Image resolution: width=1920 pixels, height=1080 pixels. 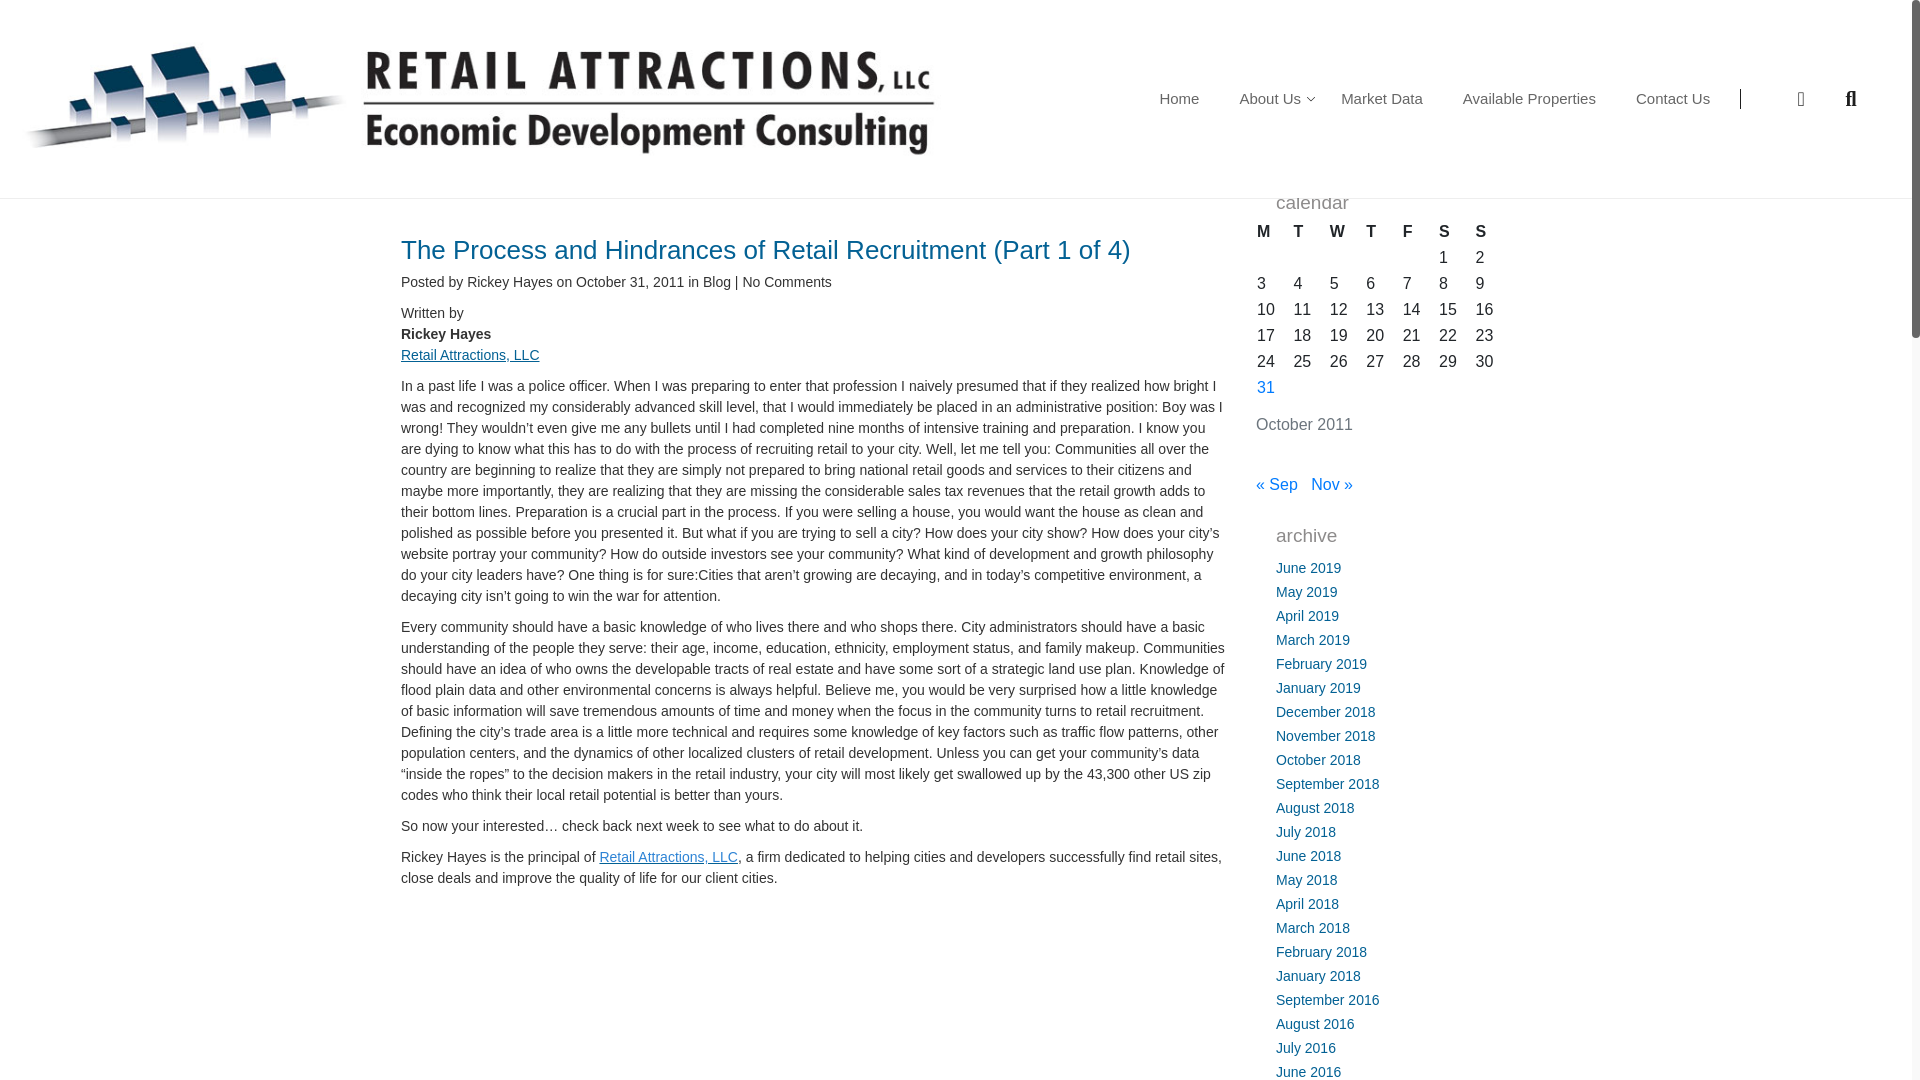 What do you see at coordinates (1326, 712) in the screenshot?
I see `December 2018` at bounding box center [1326, 712].